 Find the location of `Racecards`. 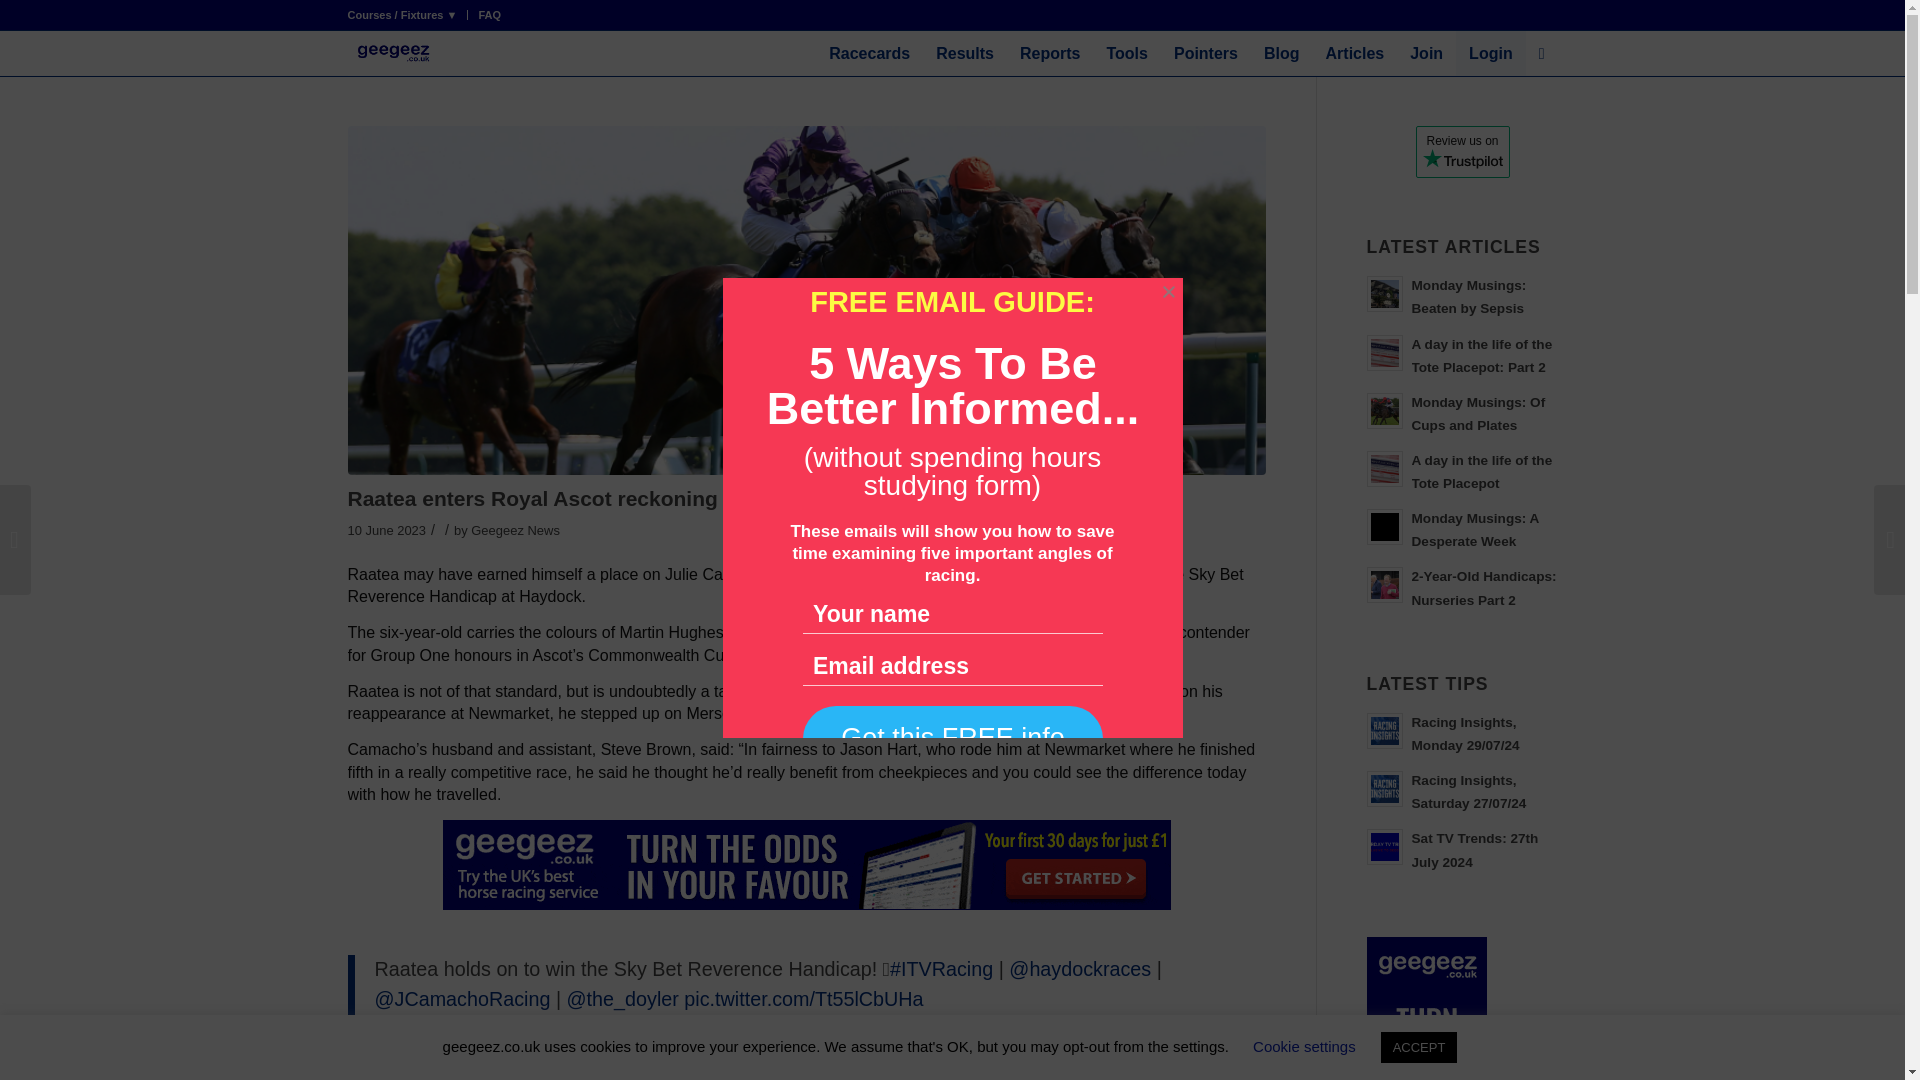

Racecards is located at coordinates (870, 53).